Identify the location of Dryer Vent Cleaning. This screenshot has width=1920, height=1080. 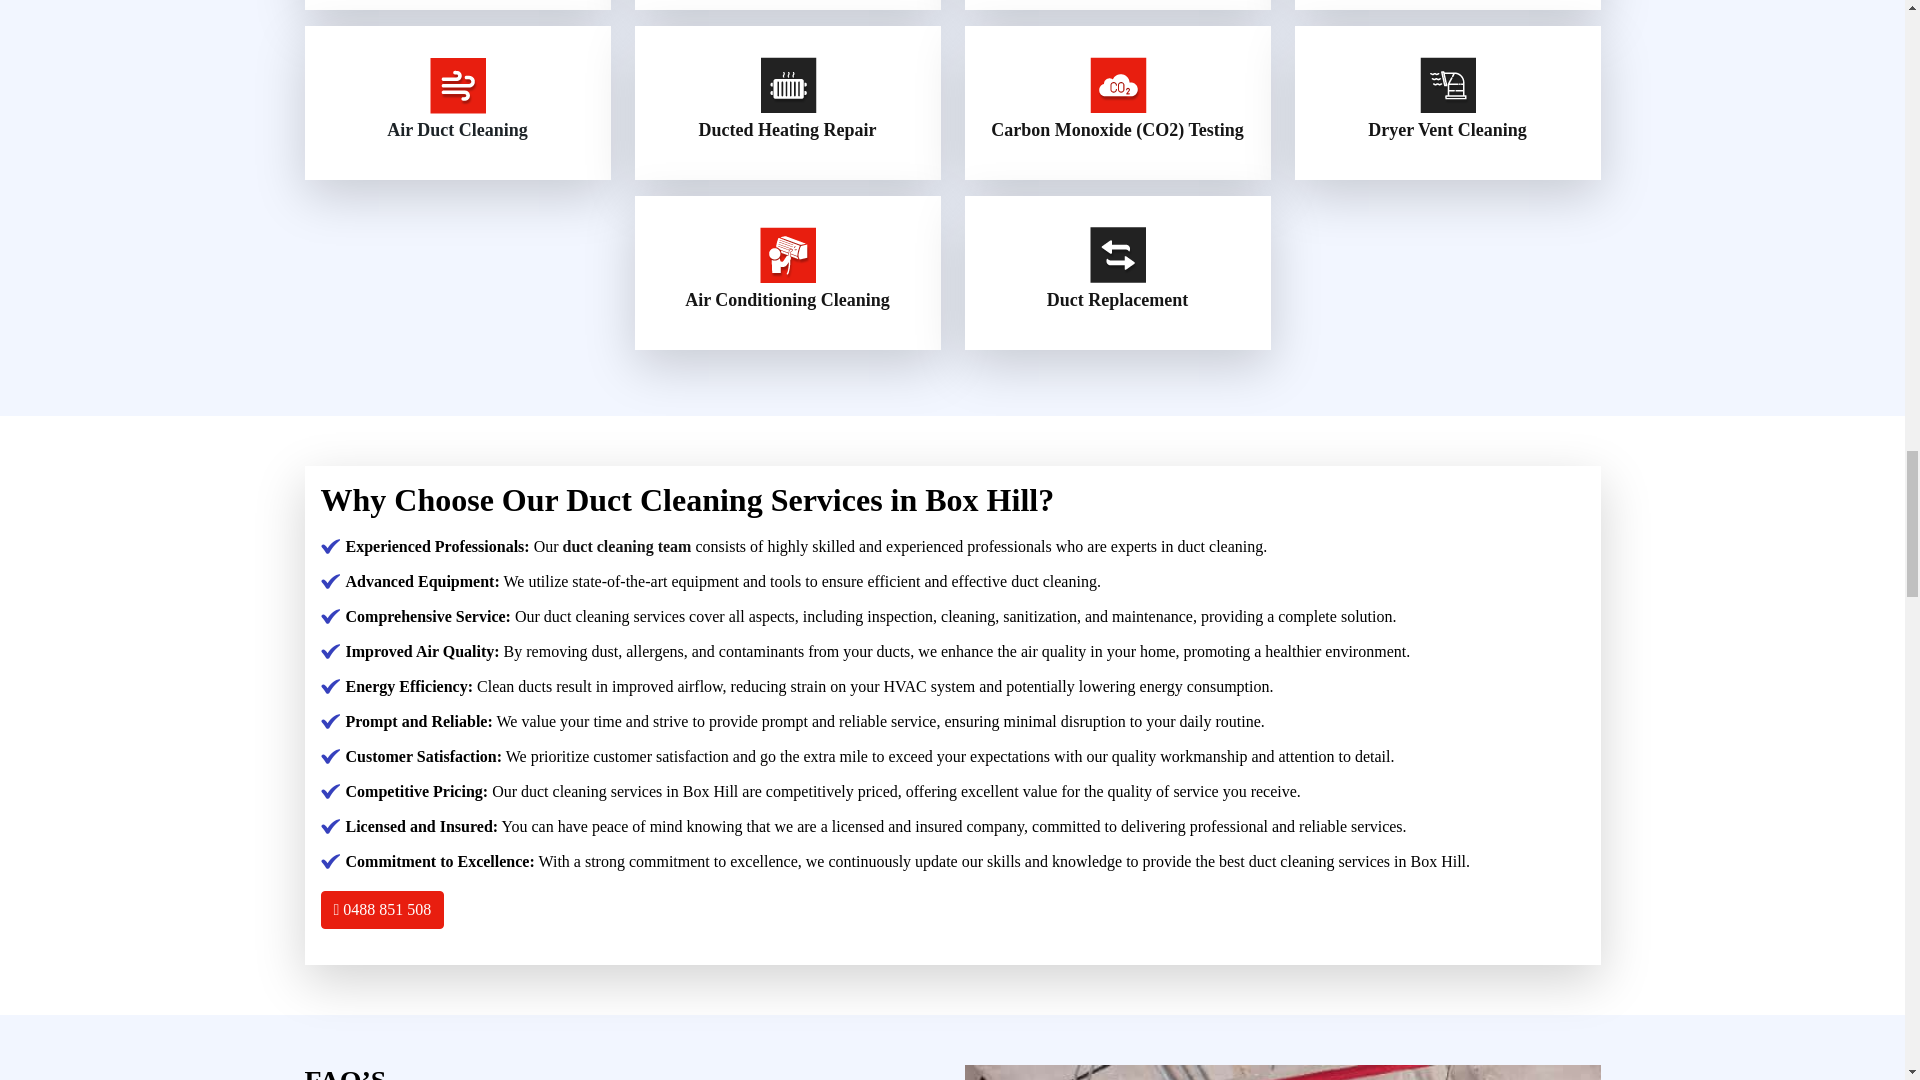
(1446, 130).